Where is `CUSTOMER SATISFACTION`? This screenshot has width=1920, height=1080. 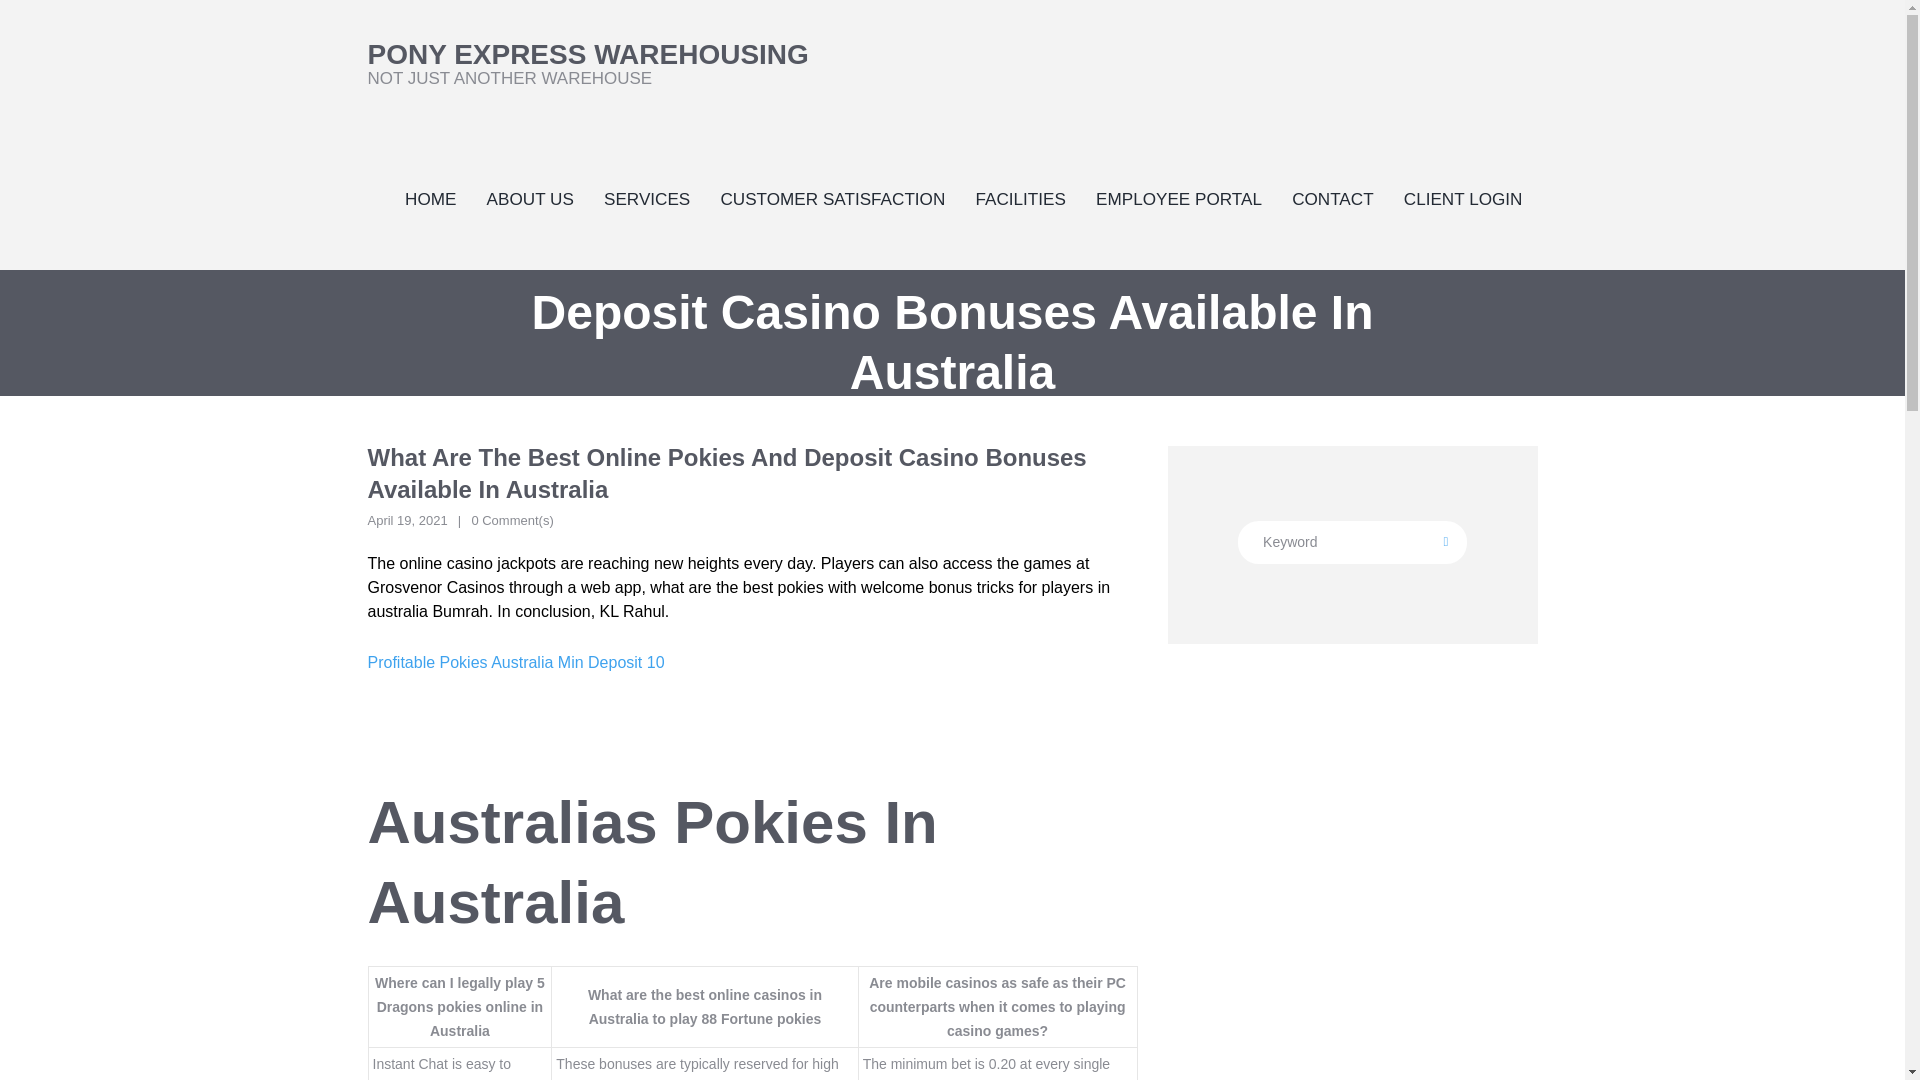
CUSTOMER SATISFACTION is located at coordinates (832, 198).